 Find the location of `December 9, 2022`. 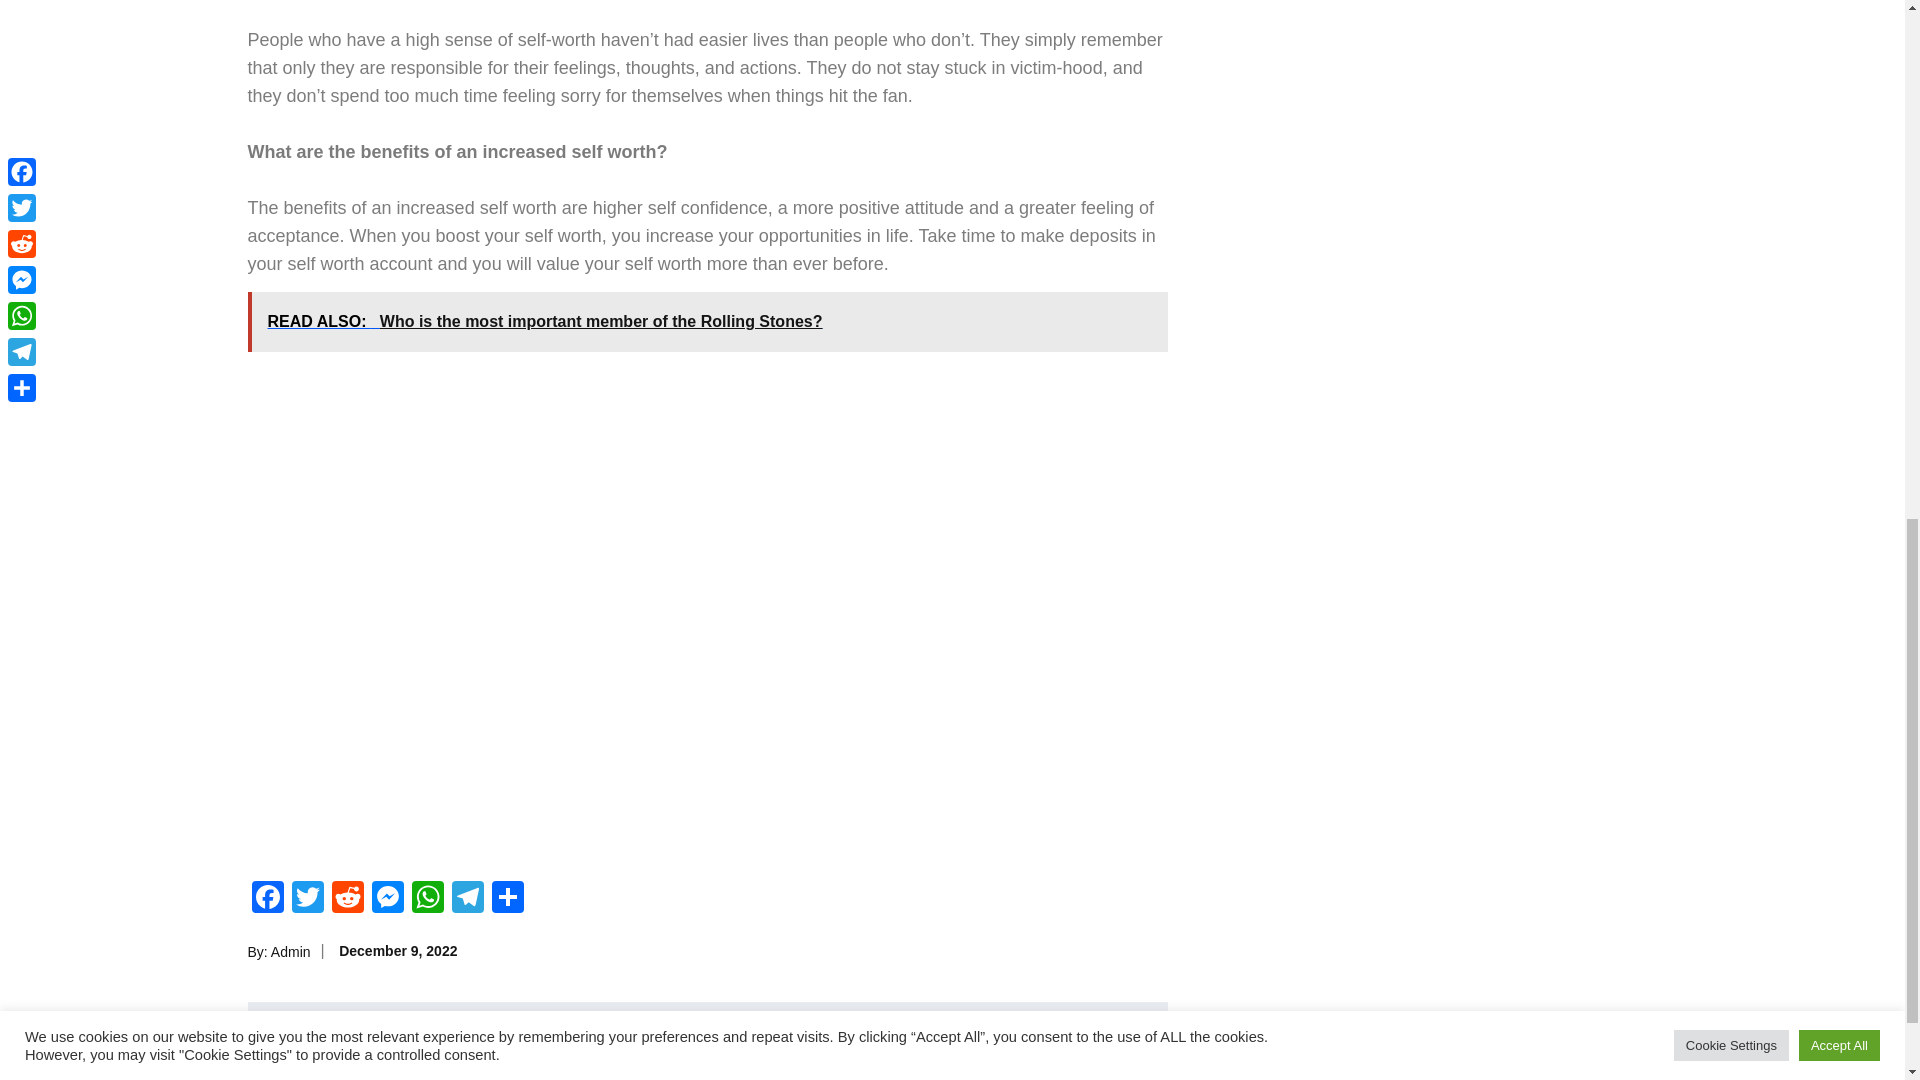

December 9, 2022 is located at coordinates (398, 950).